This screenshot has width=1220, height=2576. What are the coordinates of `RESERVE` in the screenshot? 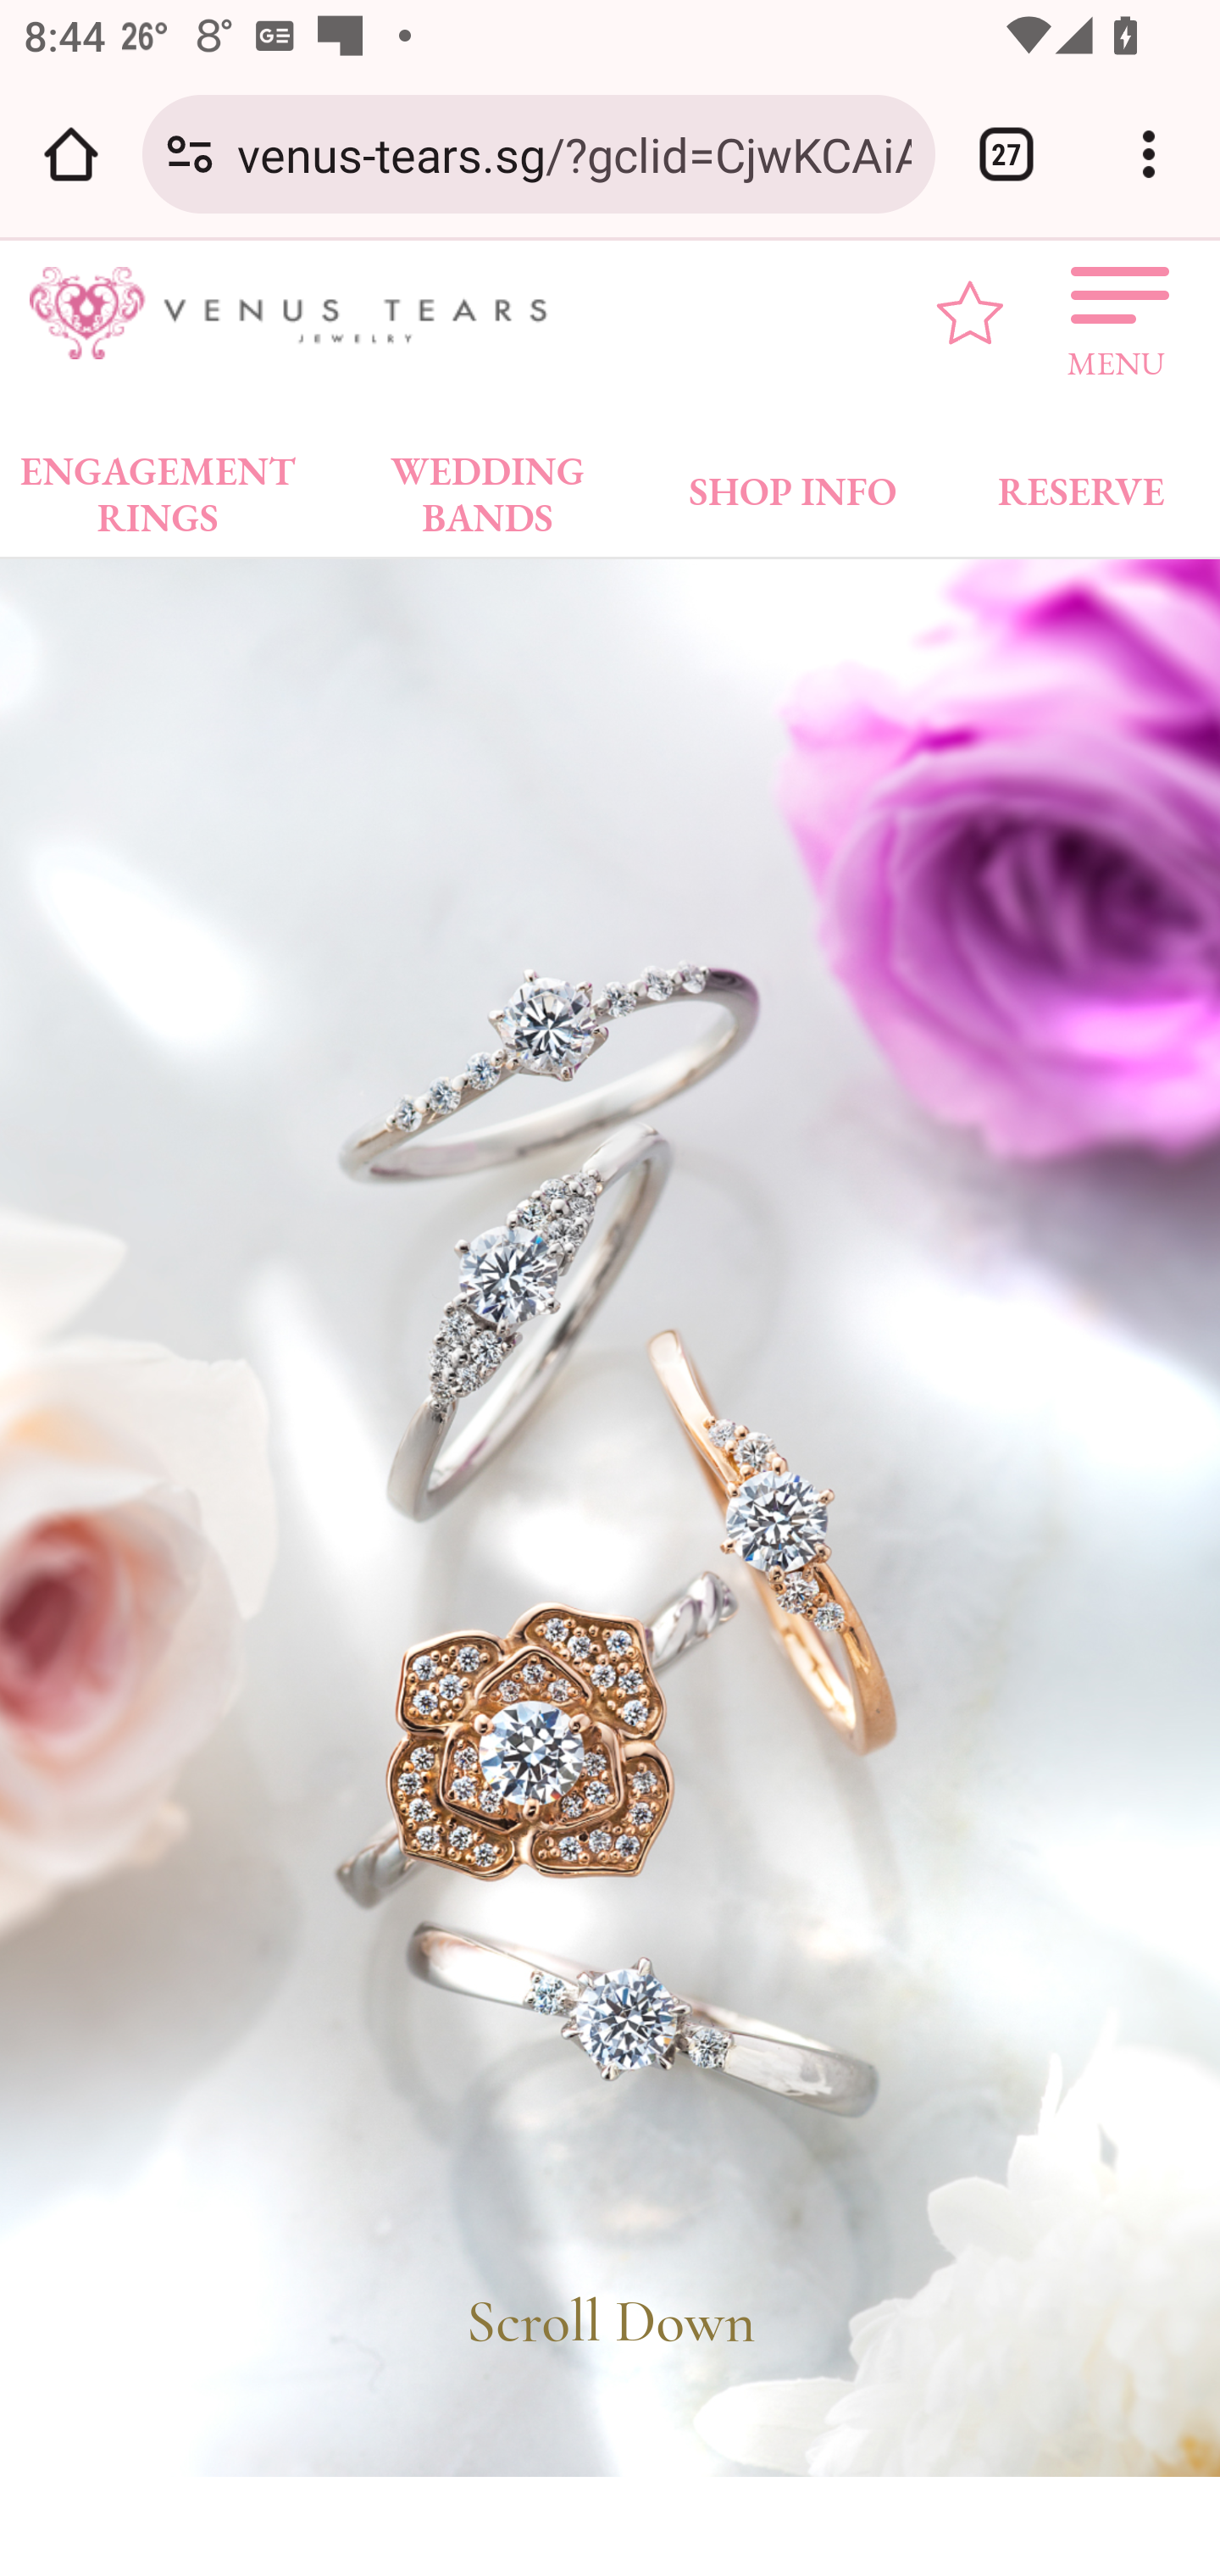 It's located at (1079, 484).